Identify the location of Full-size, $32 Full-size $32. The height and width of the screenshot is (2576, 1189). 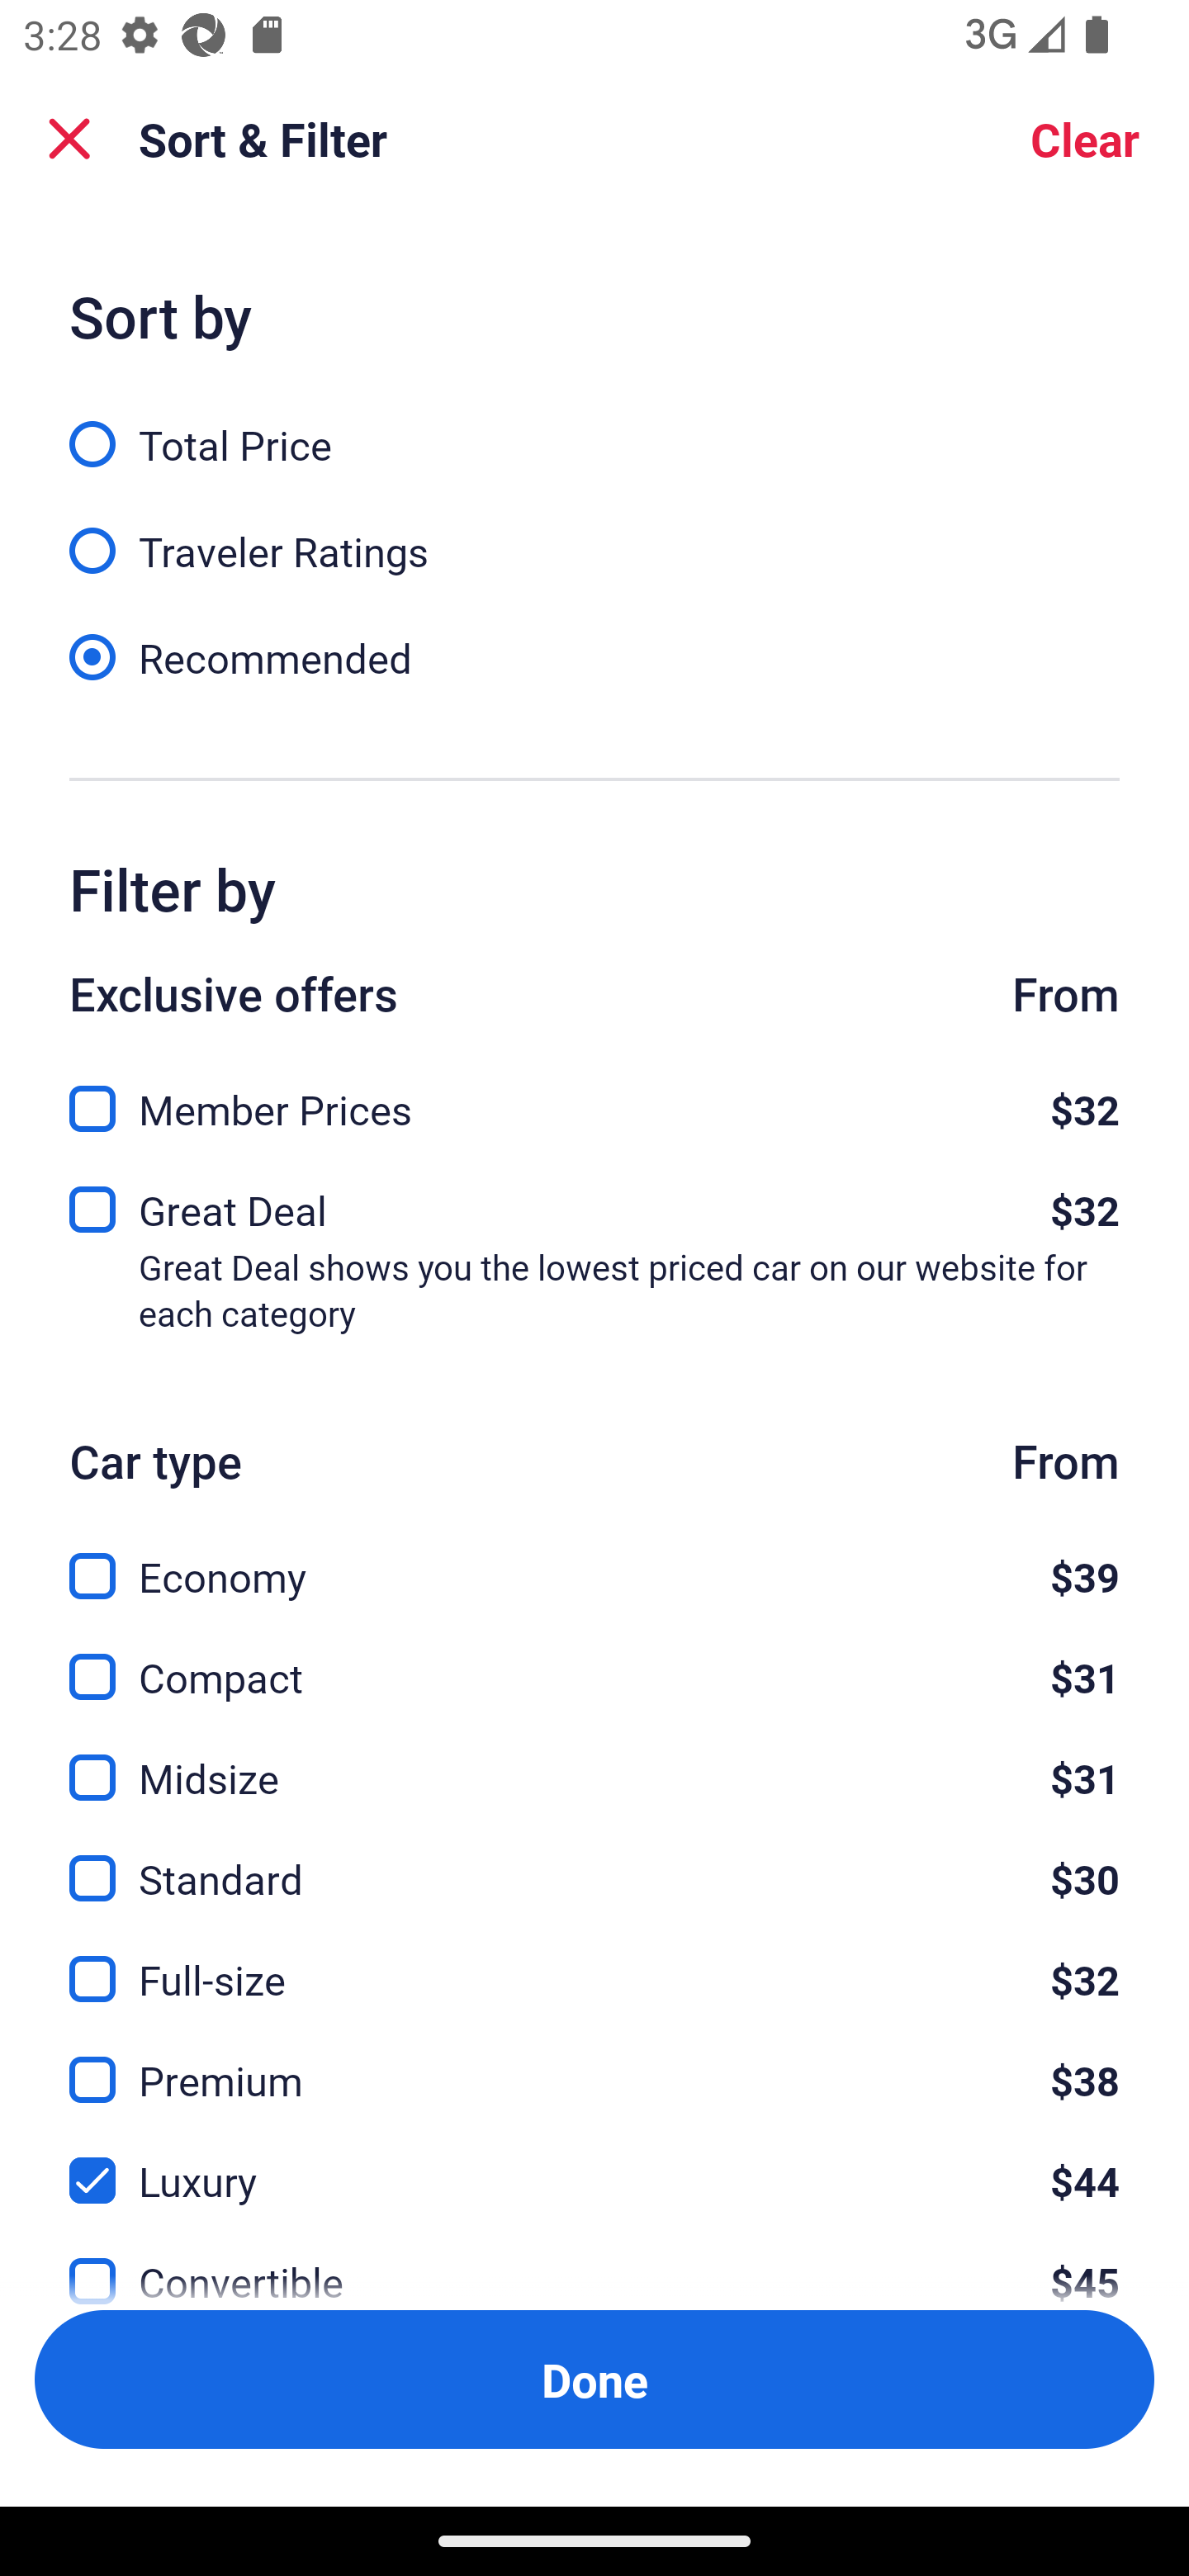
(594, 1962).